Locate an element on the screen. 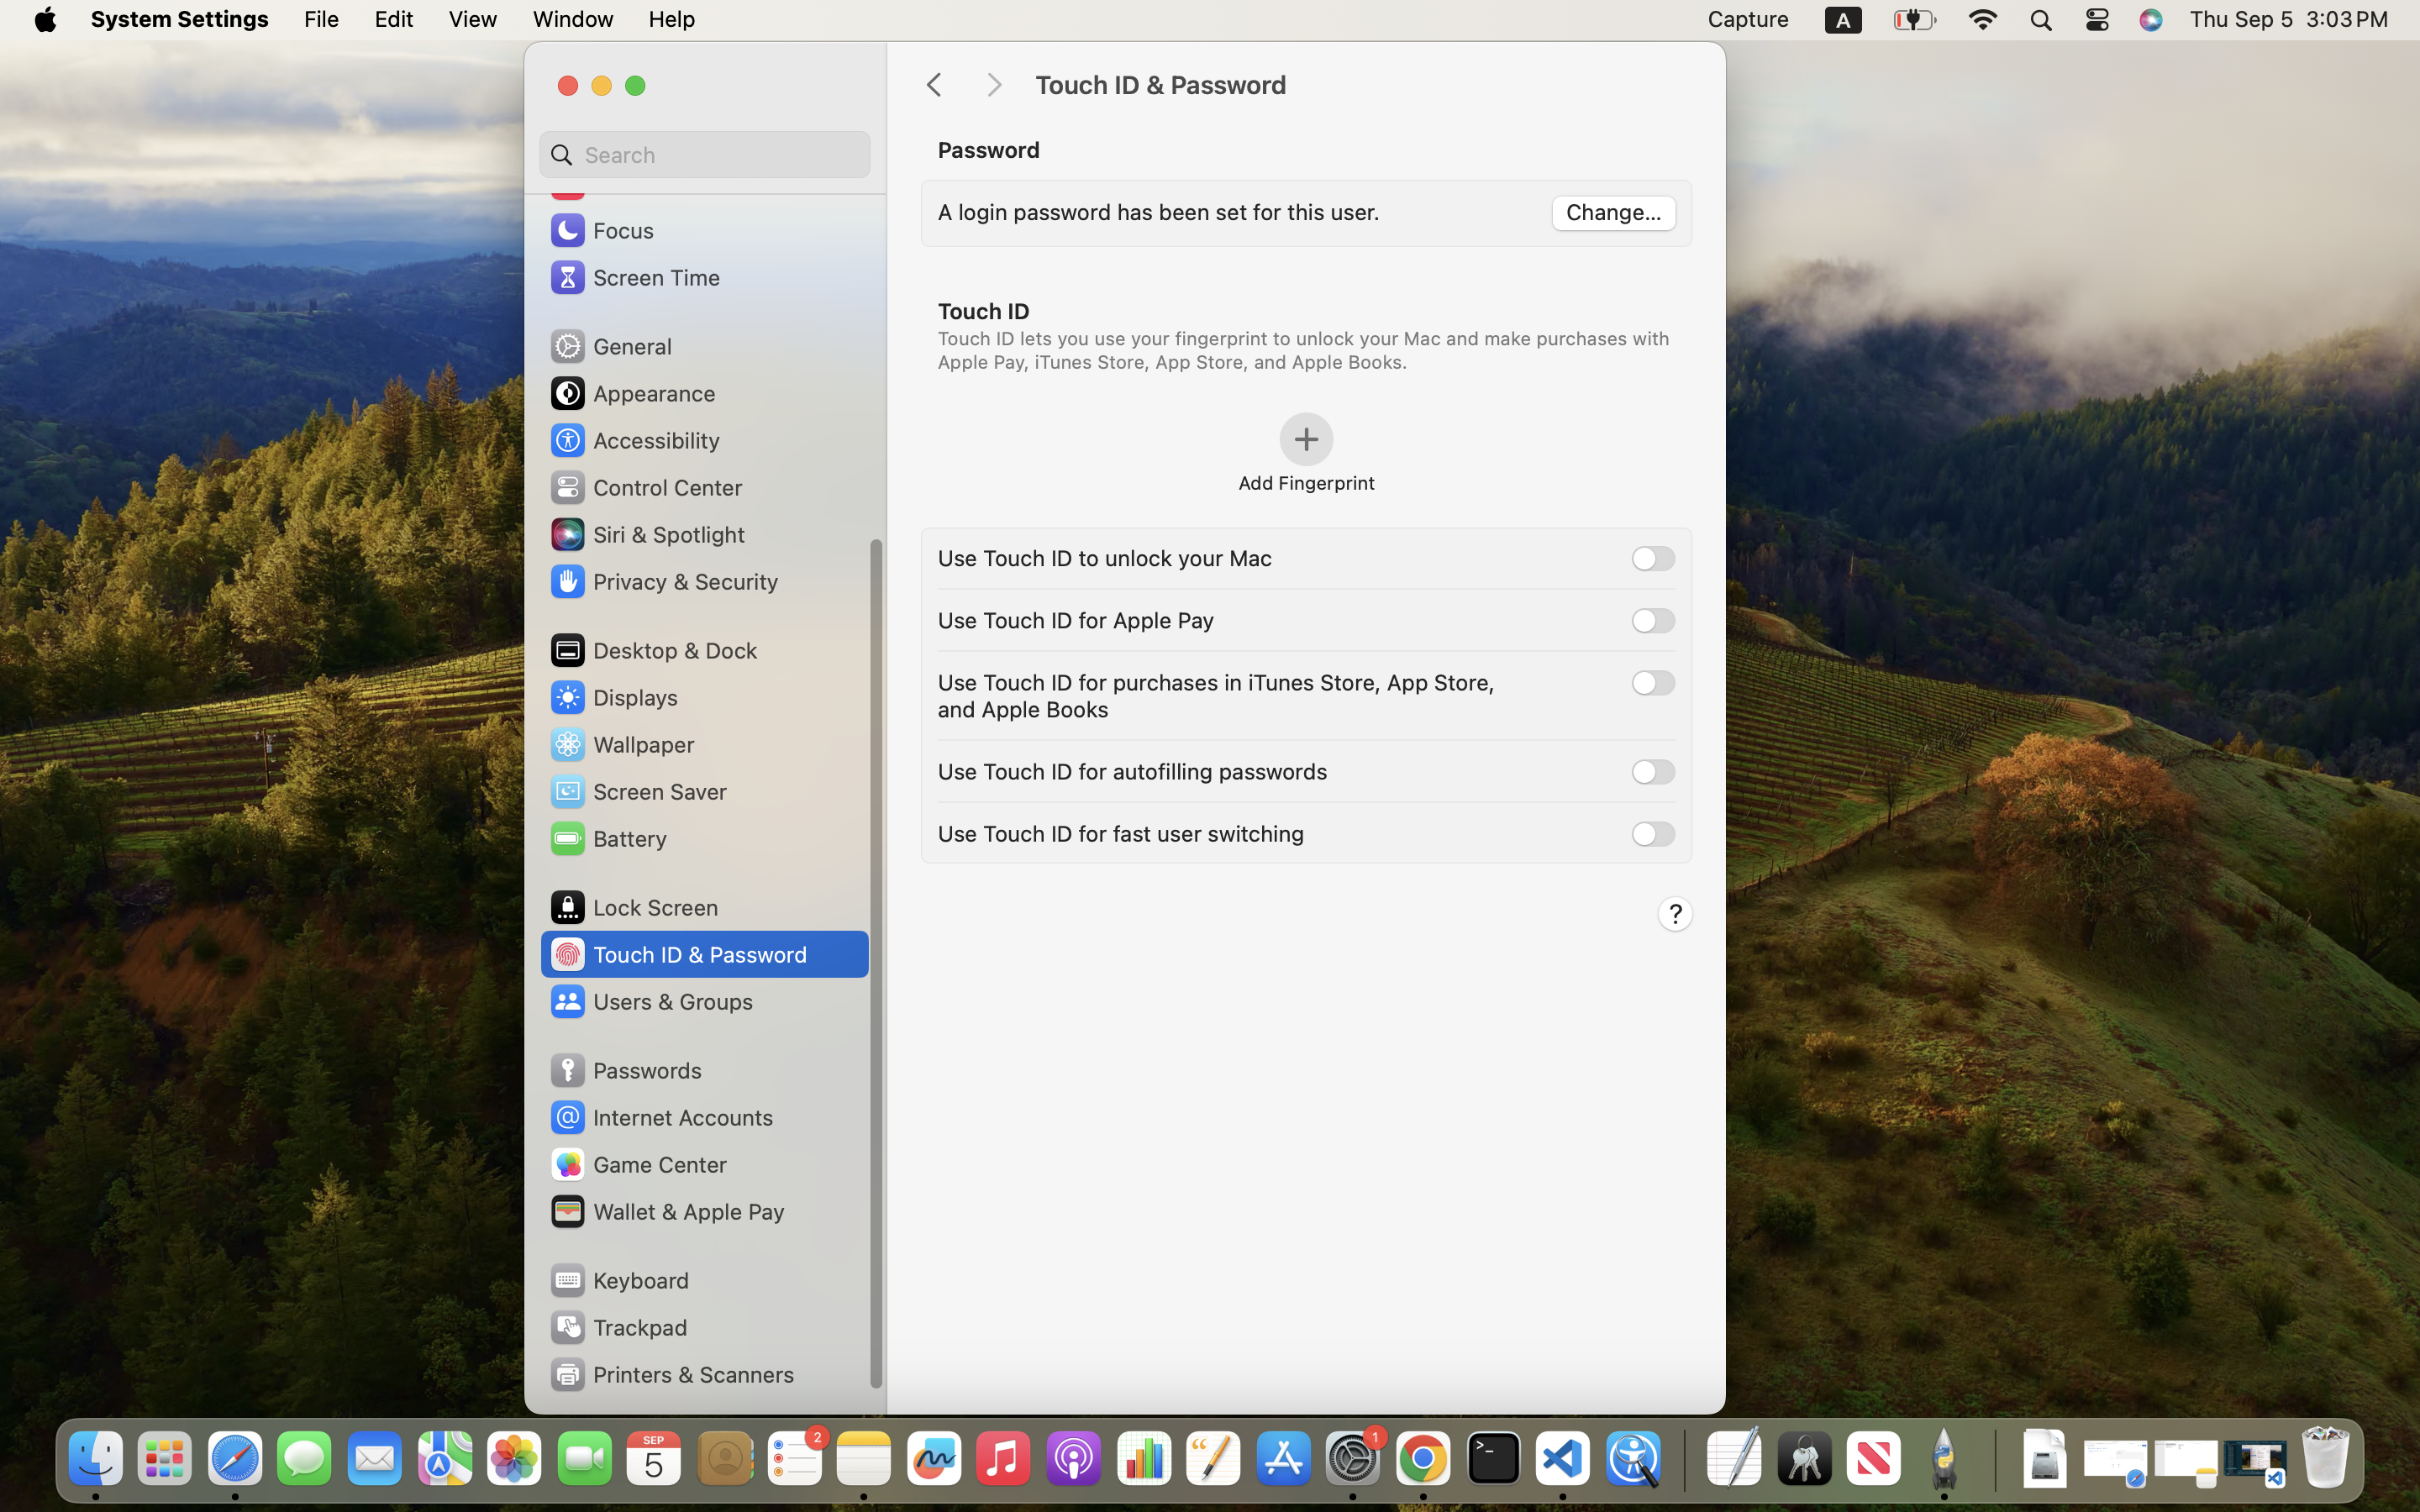 Image resolution: width=2420 pixels, height=1512 pixels. Displays is located at coordinates (613, 697).